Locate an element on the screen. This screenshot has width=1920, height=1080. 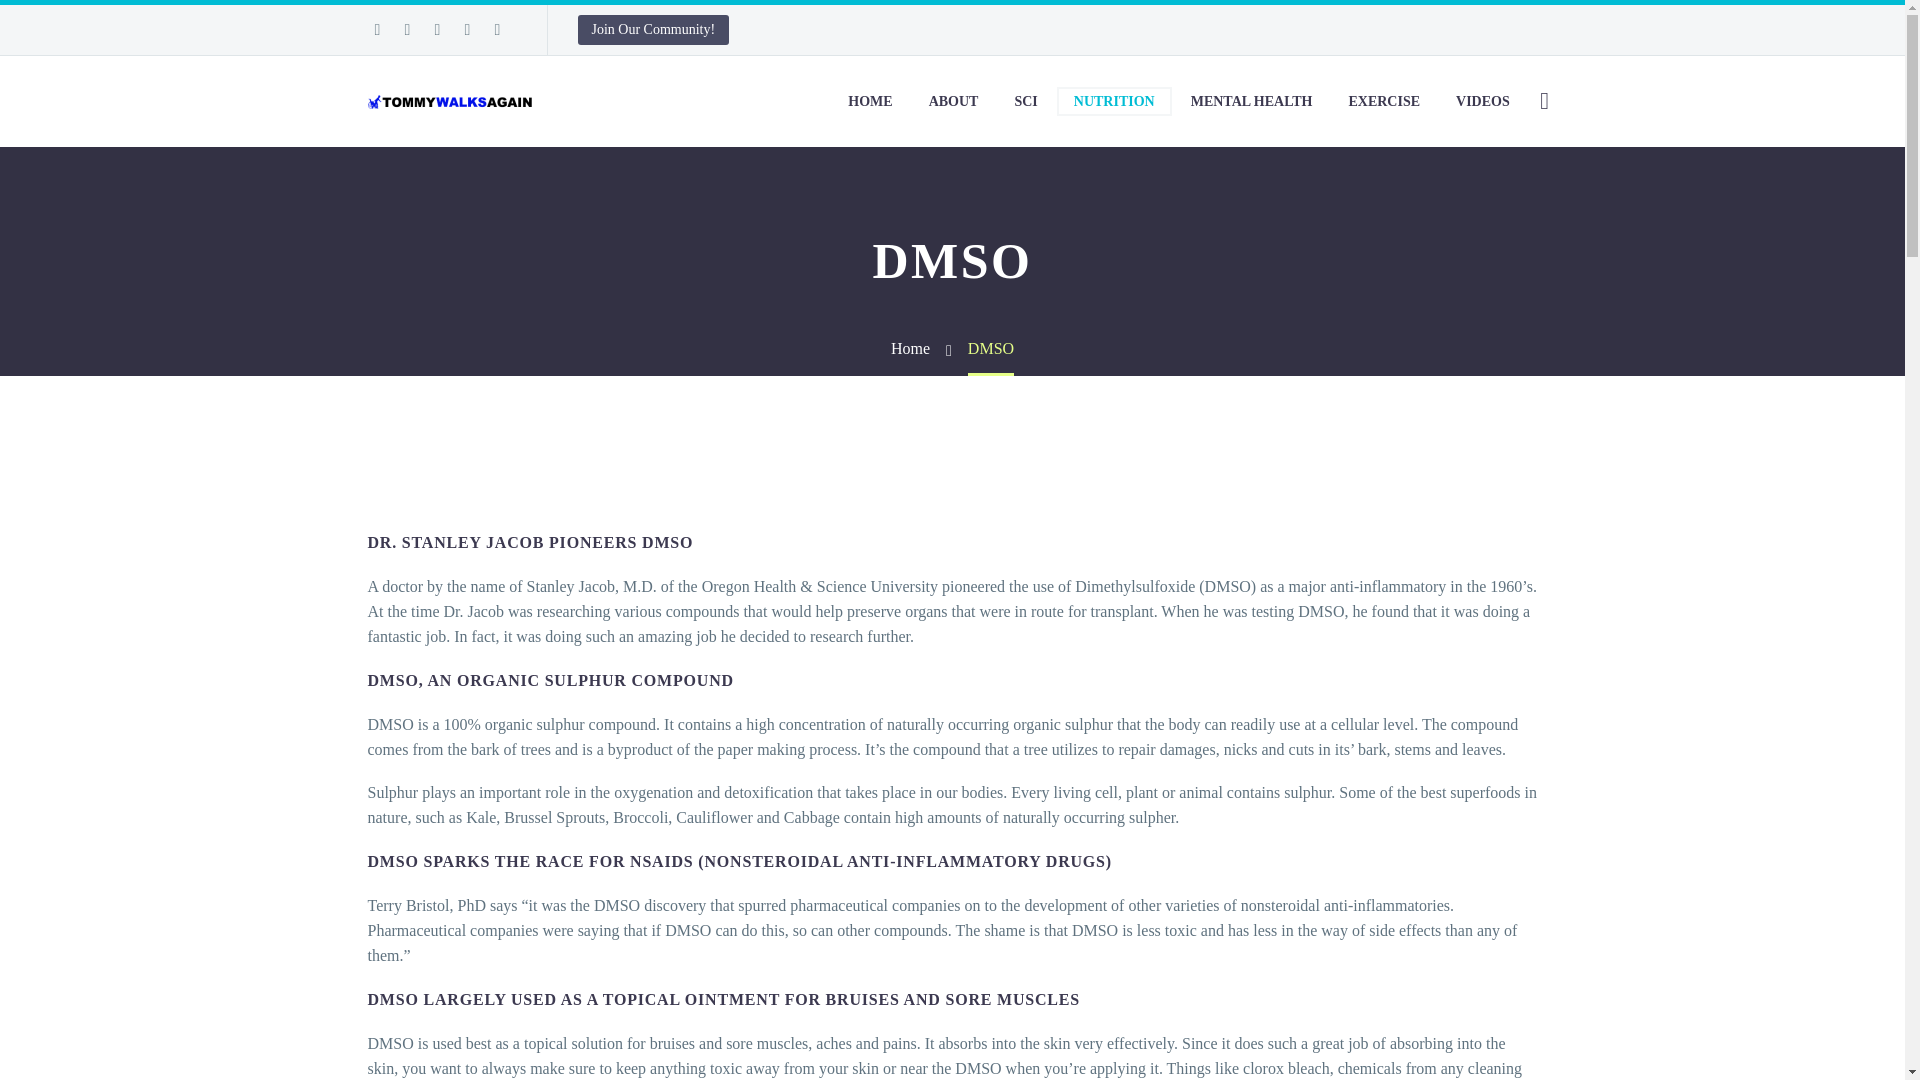
TikTok is located at coordinates (496, 29).